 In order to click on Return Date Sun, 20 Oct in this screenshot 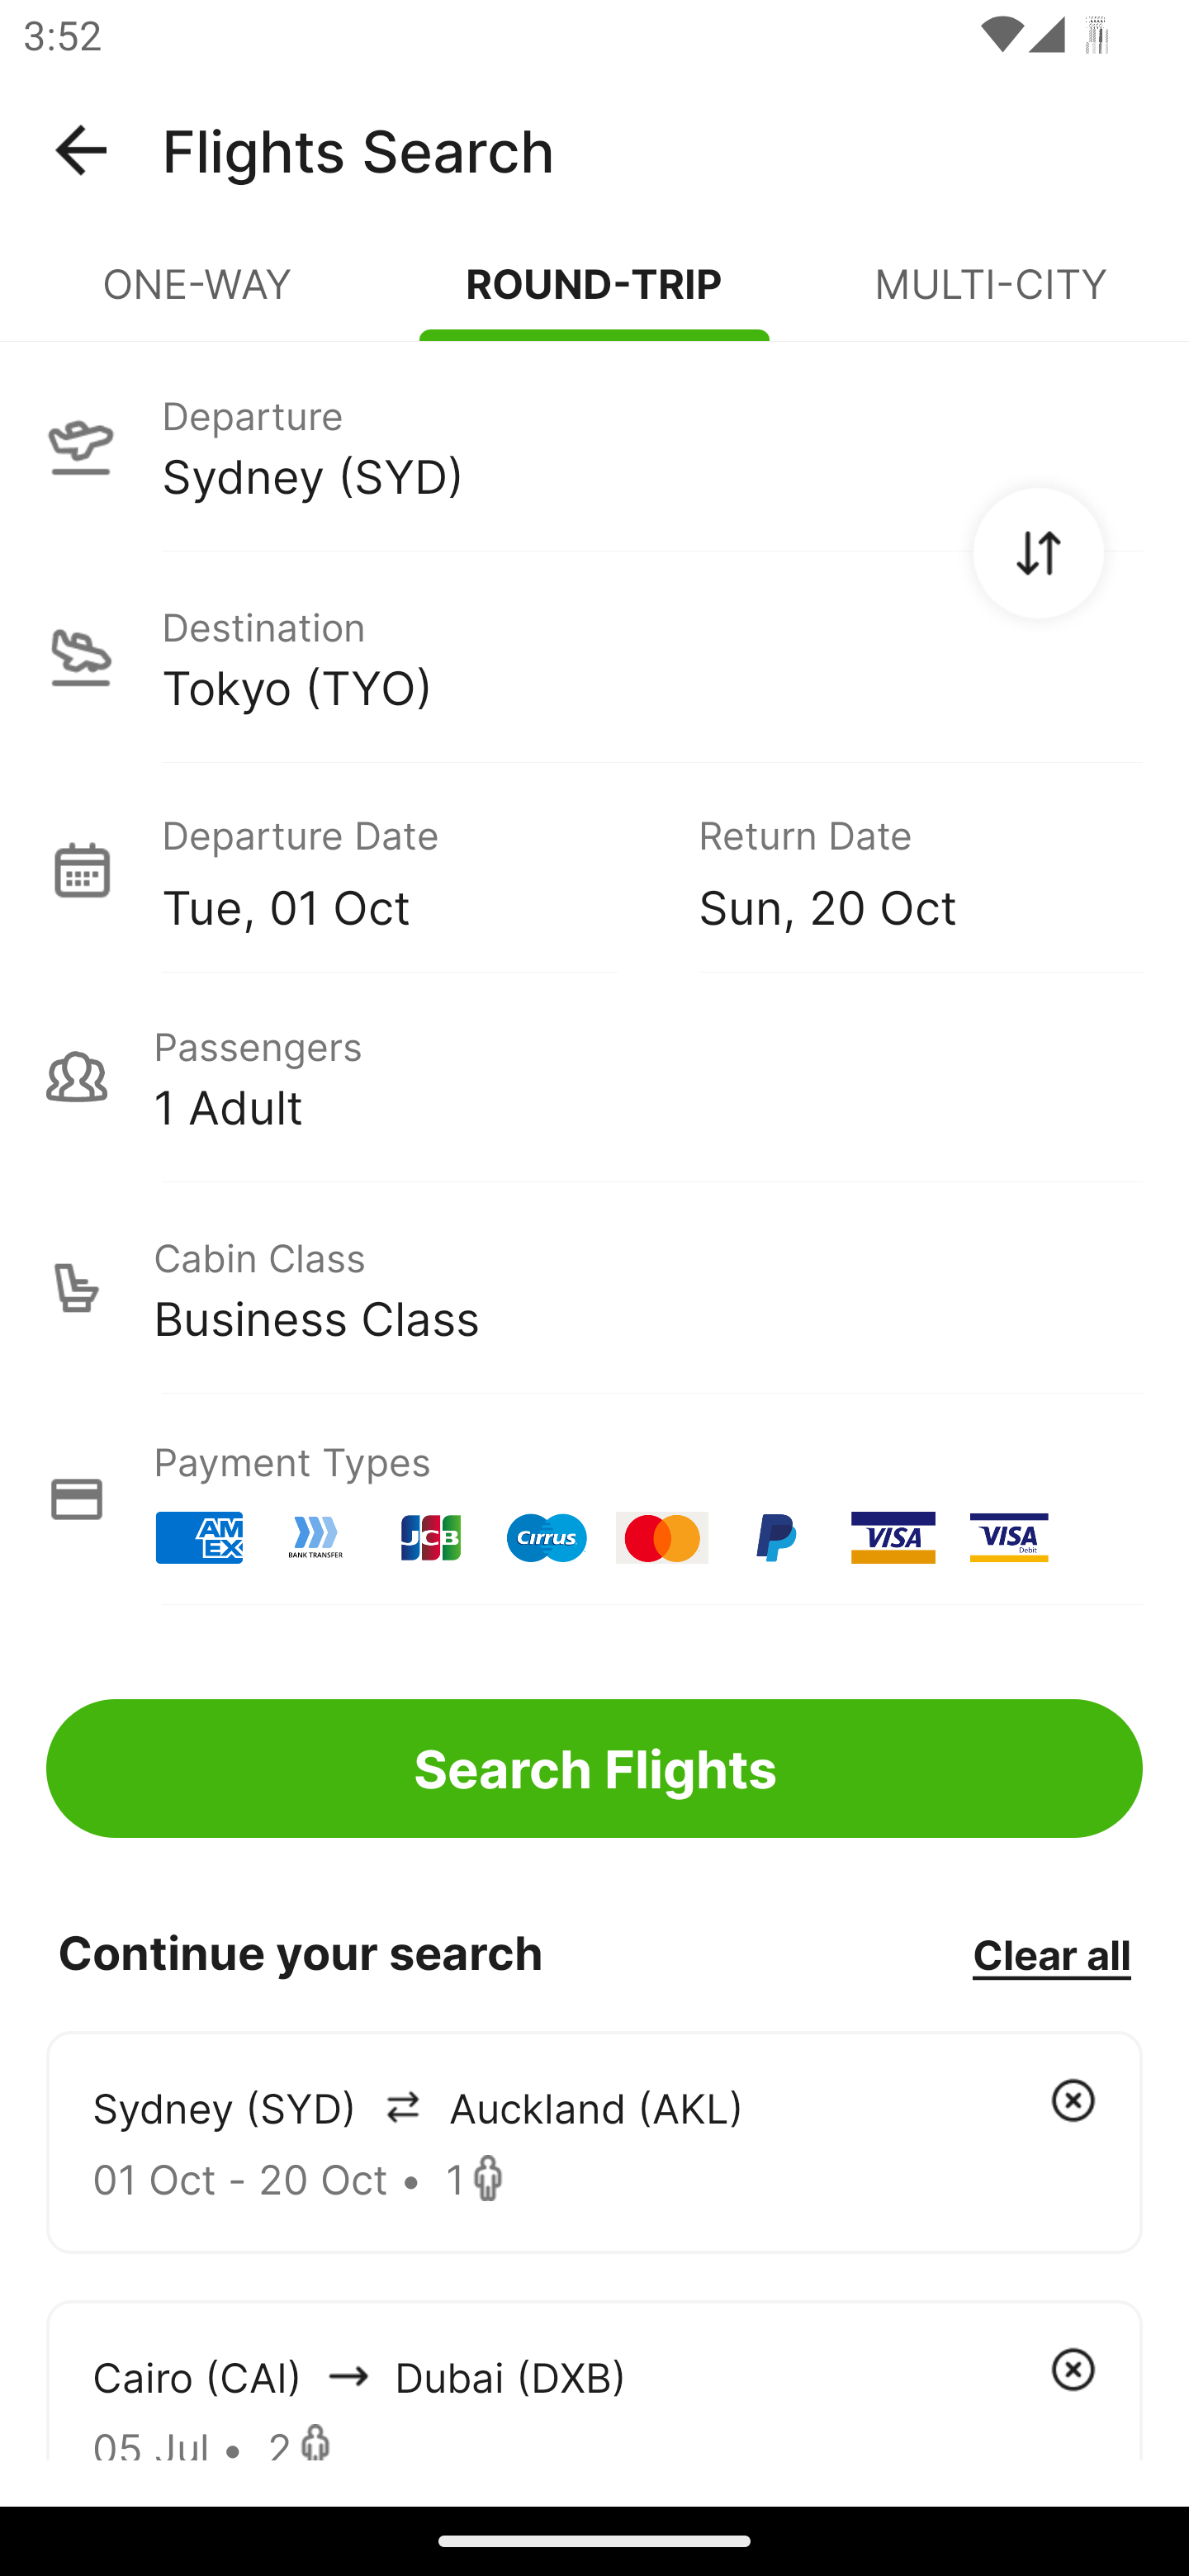, I will do `click(897, 869)`.